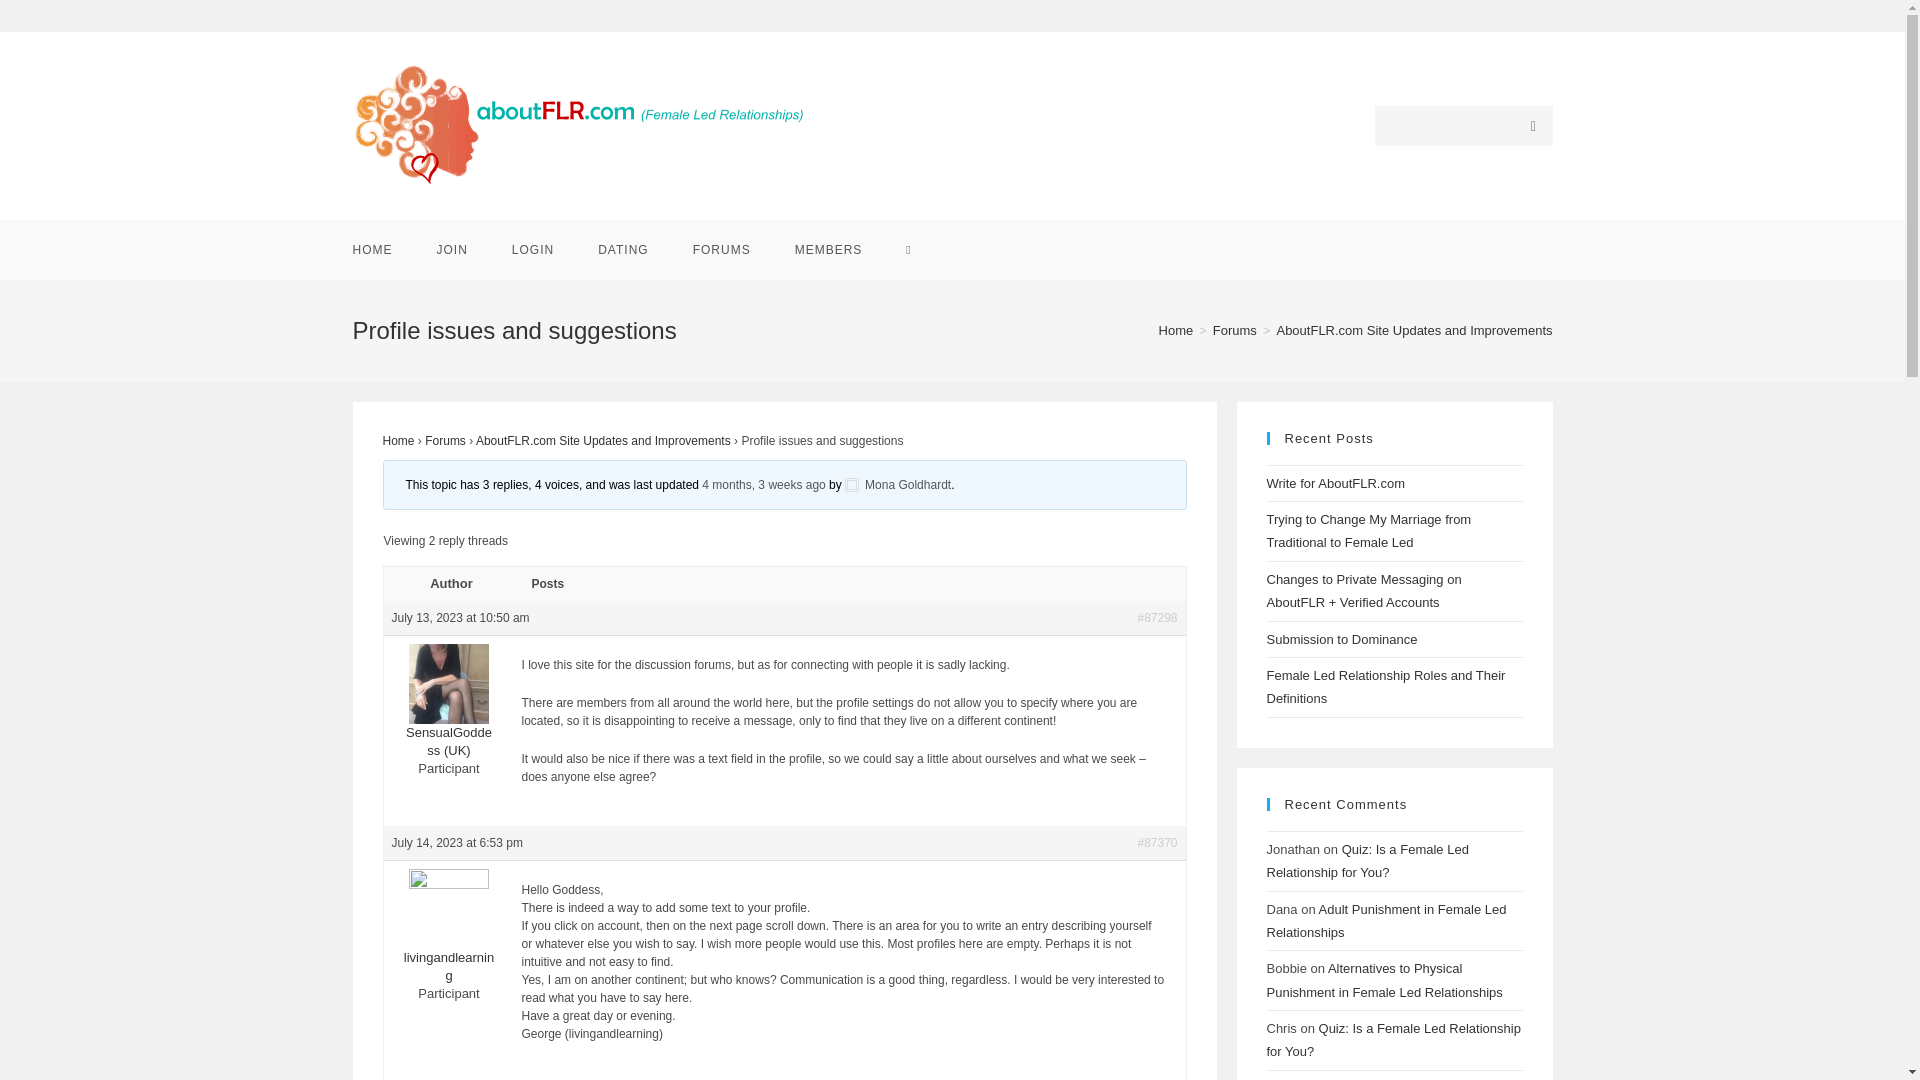  Describe the element at coordinates (372, 250) in the screenshot. I see `HOME` at that location.